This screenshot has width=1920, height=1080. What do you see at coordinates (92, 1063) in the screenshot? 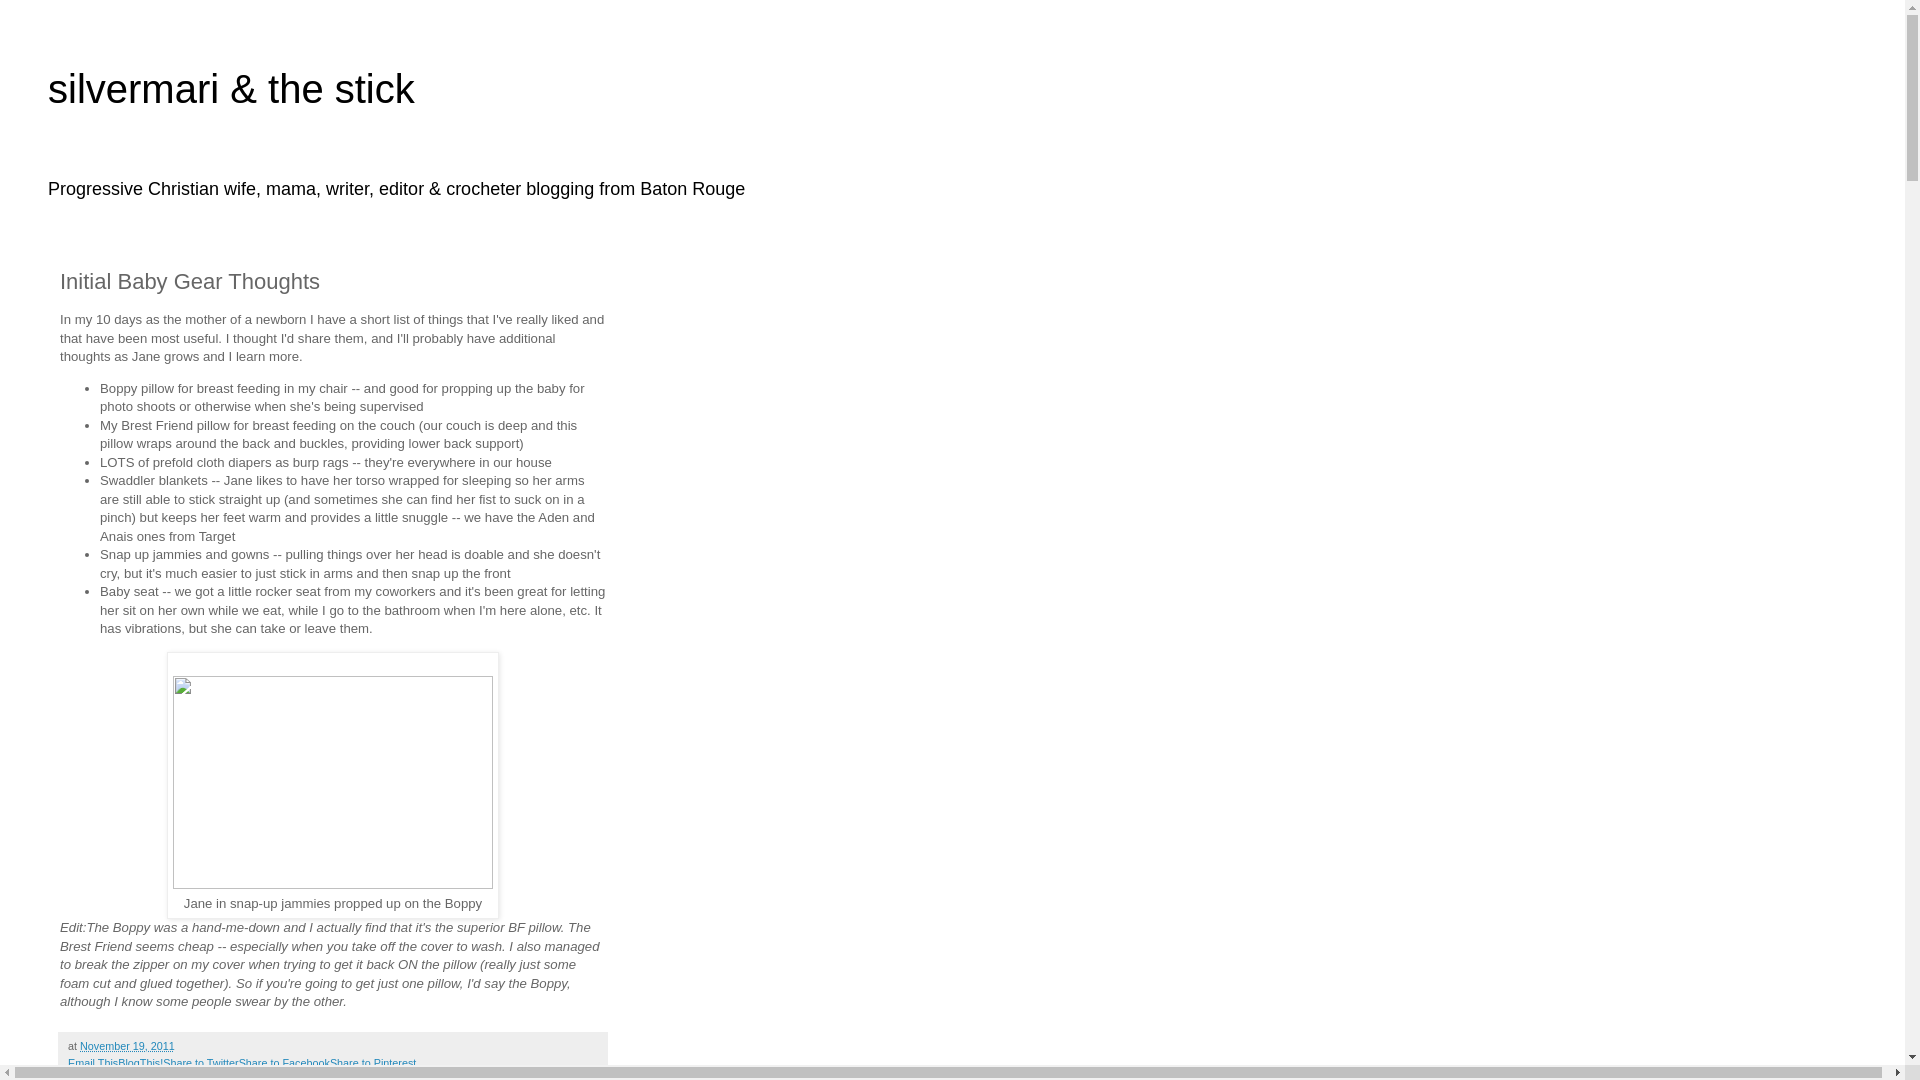
I see `Email This` at bounding box center [92, 1063].